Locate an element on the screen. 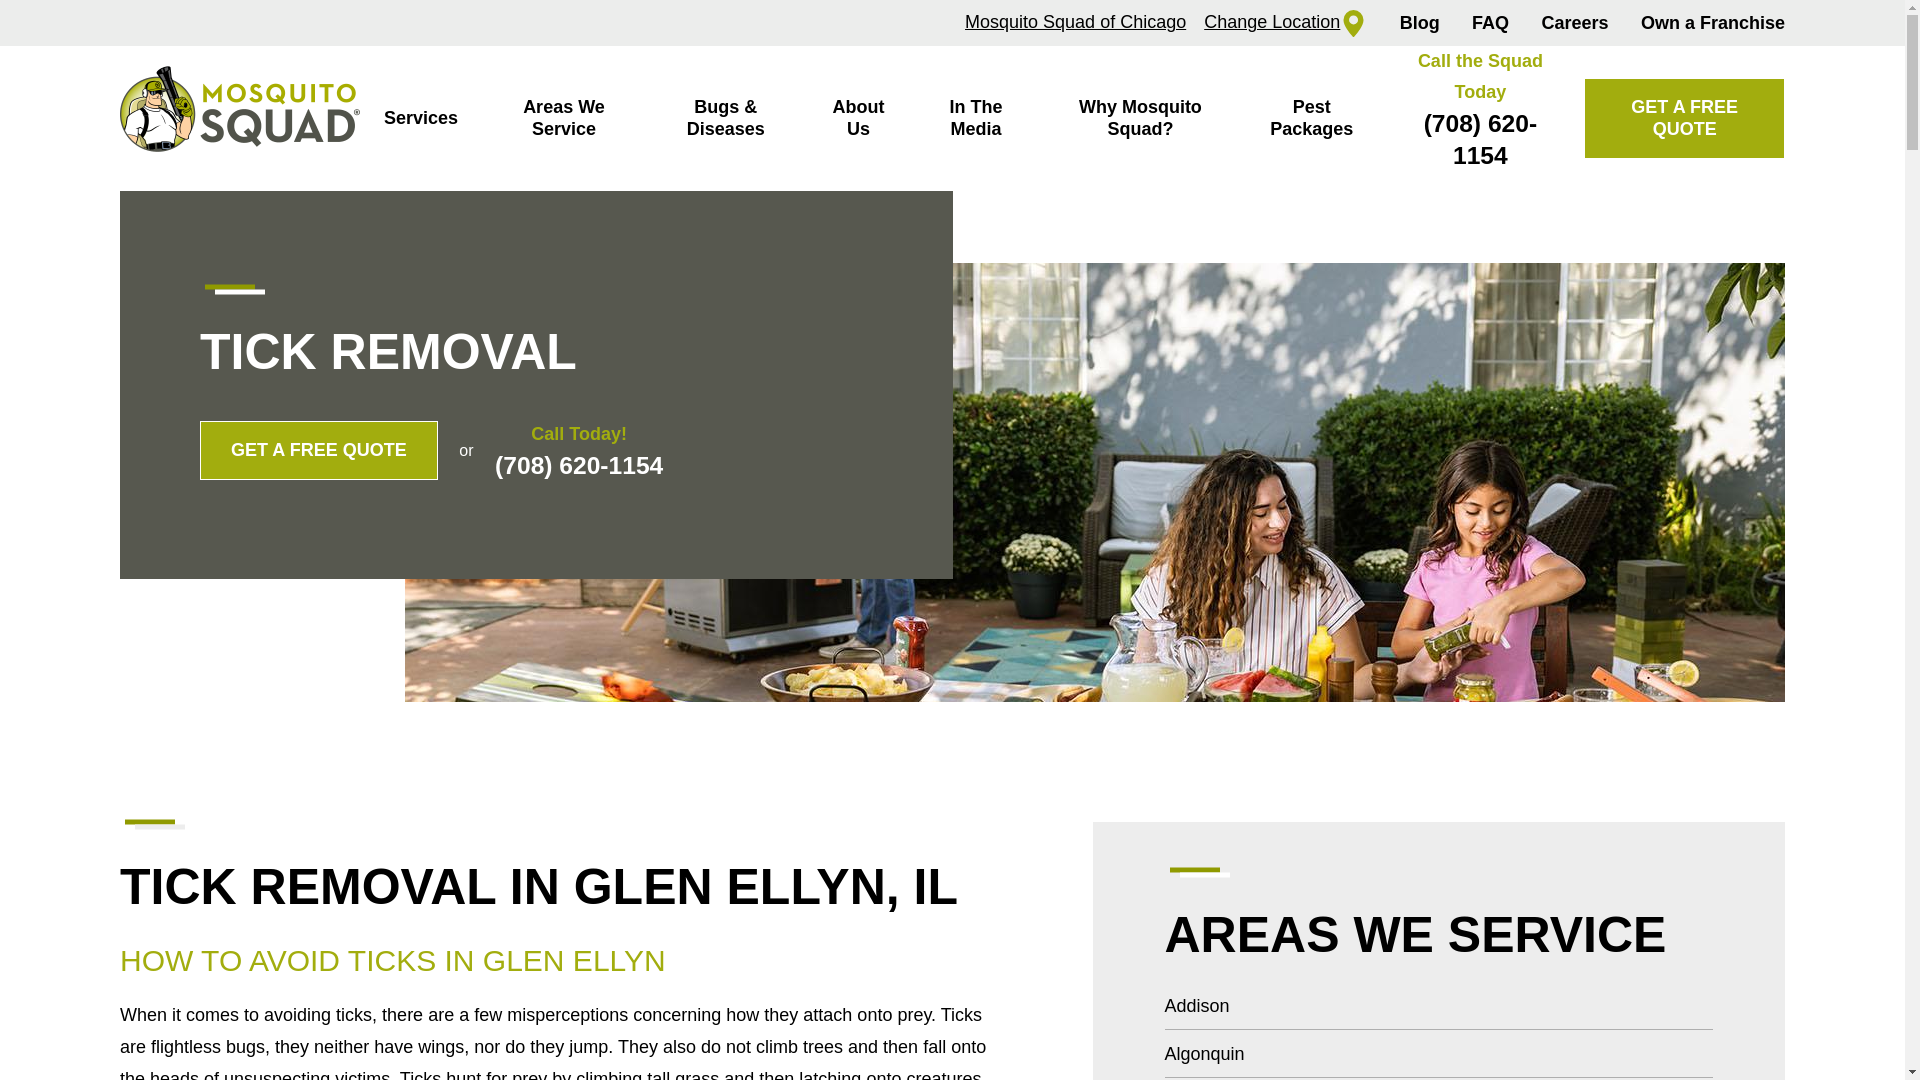  Change Location is located at coordinates (1285, 22).